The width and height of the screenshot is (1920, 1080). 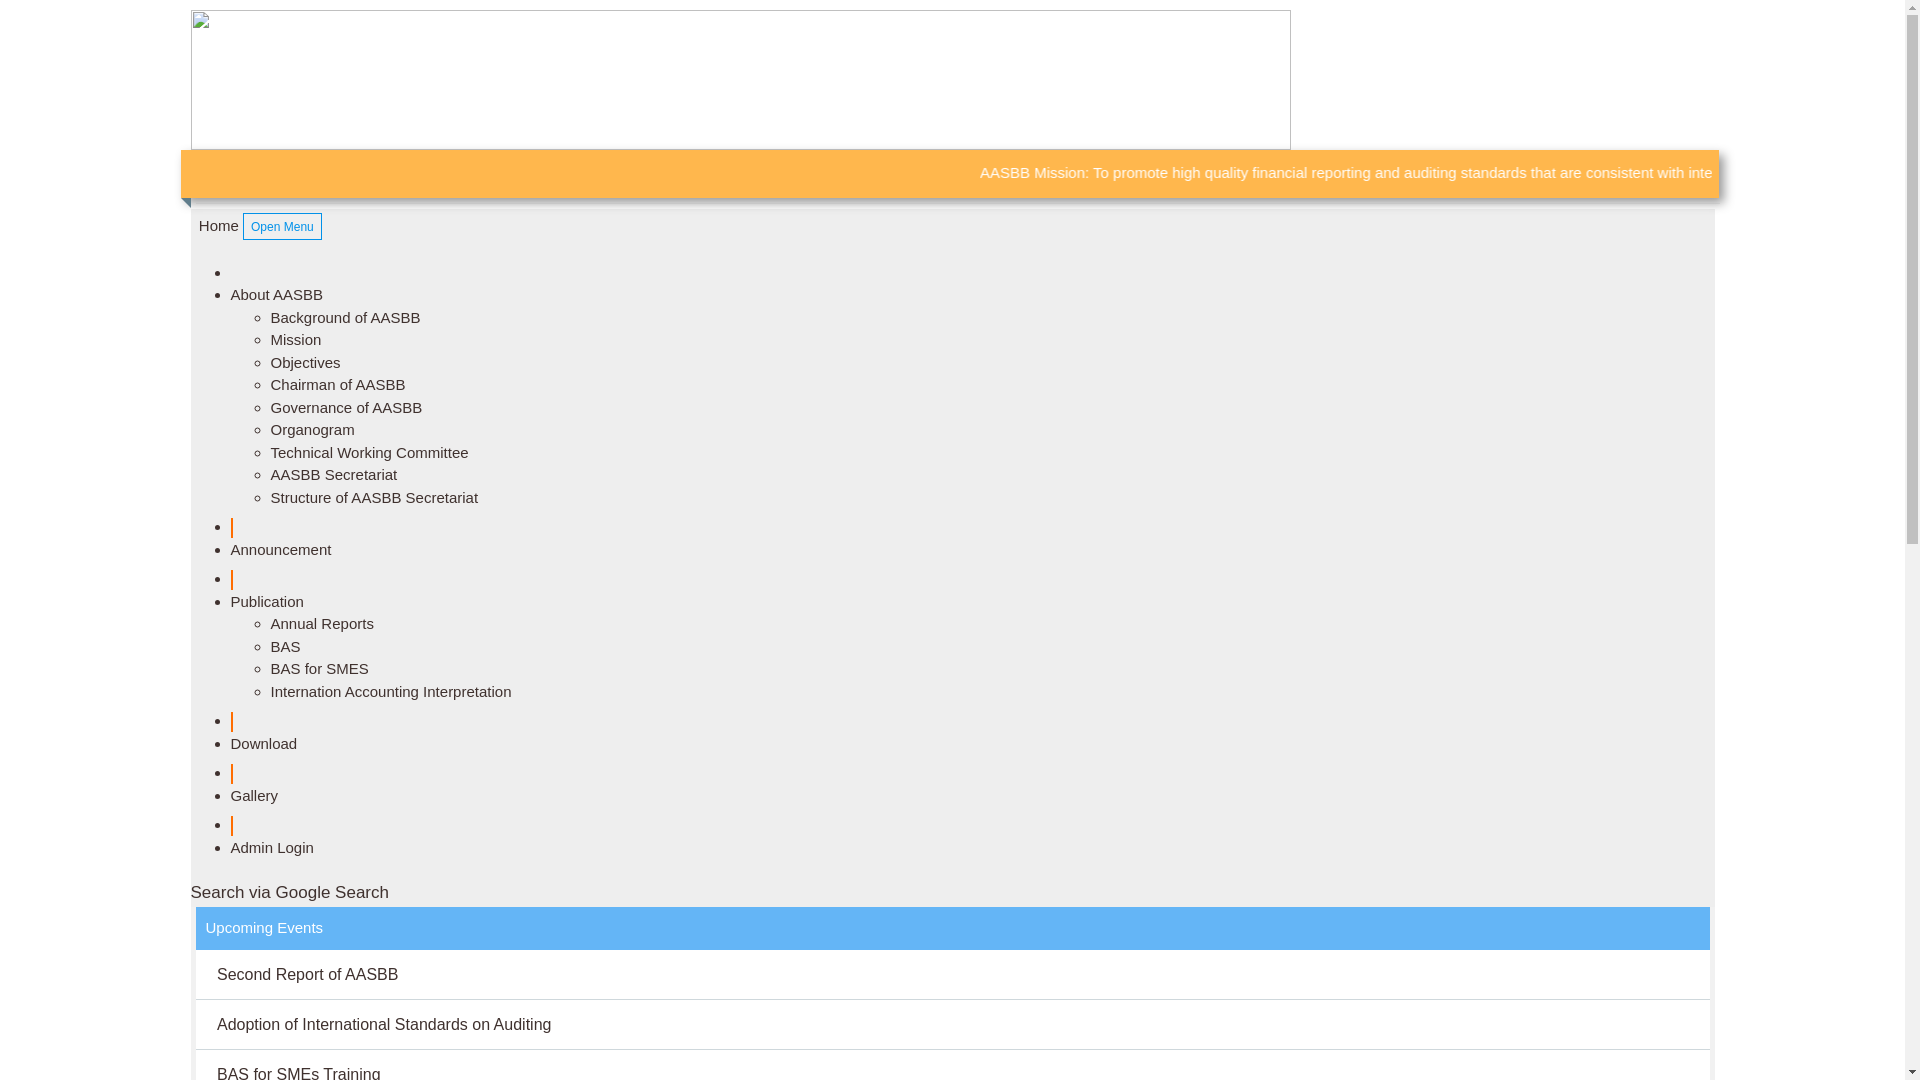 What do you see at coordinates (369, 452) in the screenshot?
I see `Technical Working Committee` at bounding box center [369, 452].